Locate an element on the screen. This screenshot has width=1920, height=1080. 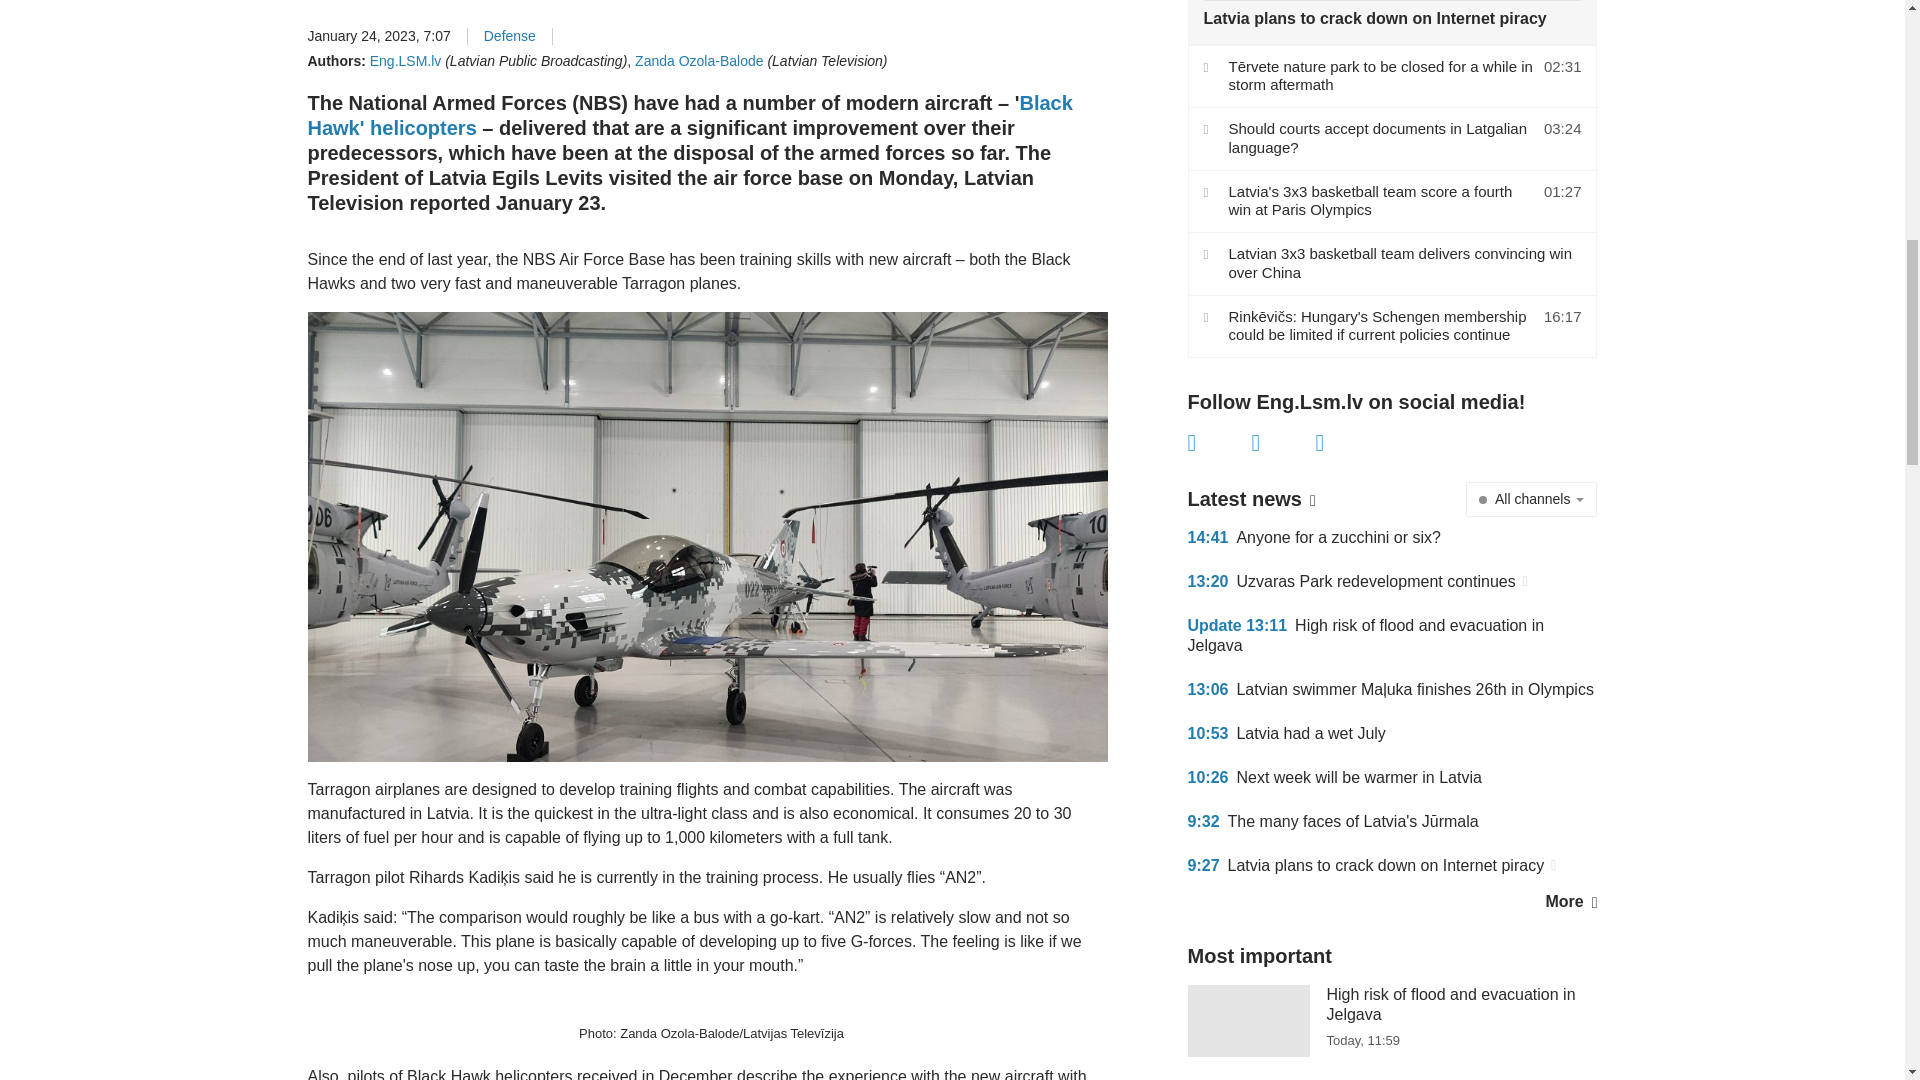
X is located at coordinates (1283, 442).